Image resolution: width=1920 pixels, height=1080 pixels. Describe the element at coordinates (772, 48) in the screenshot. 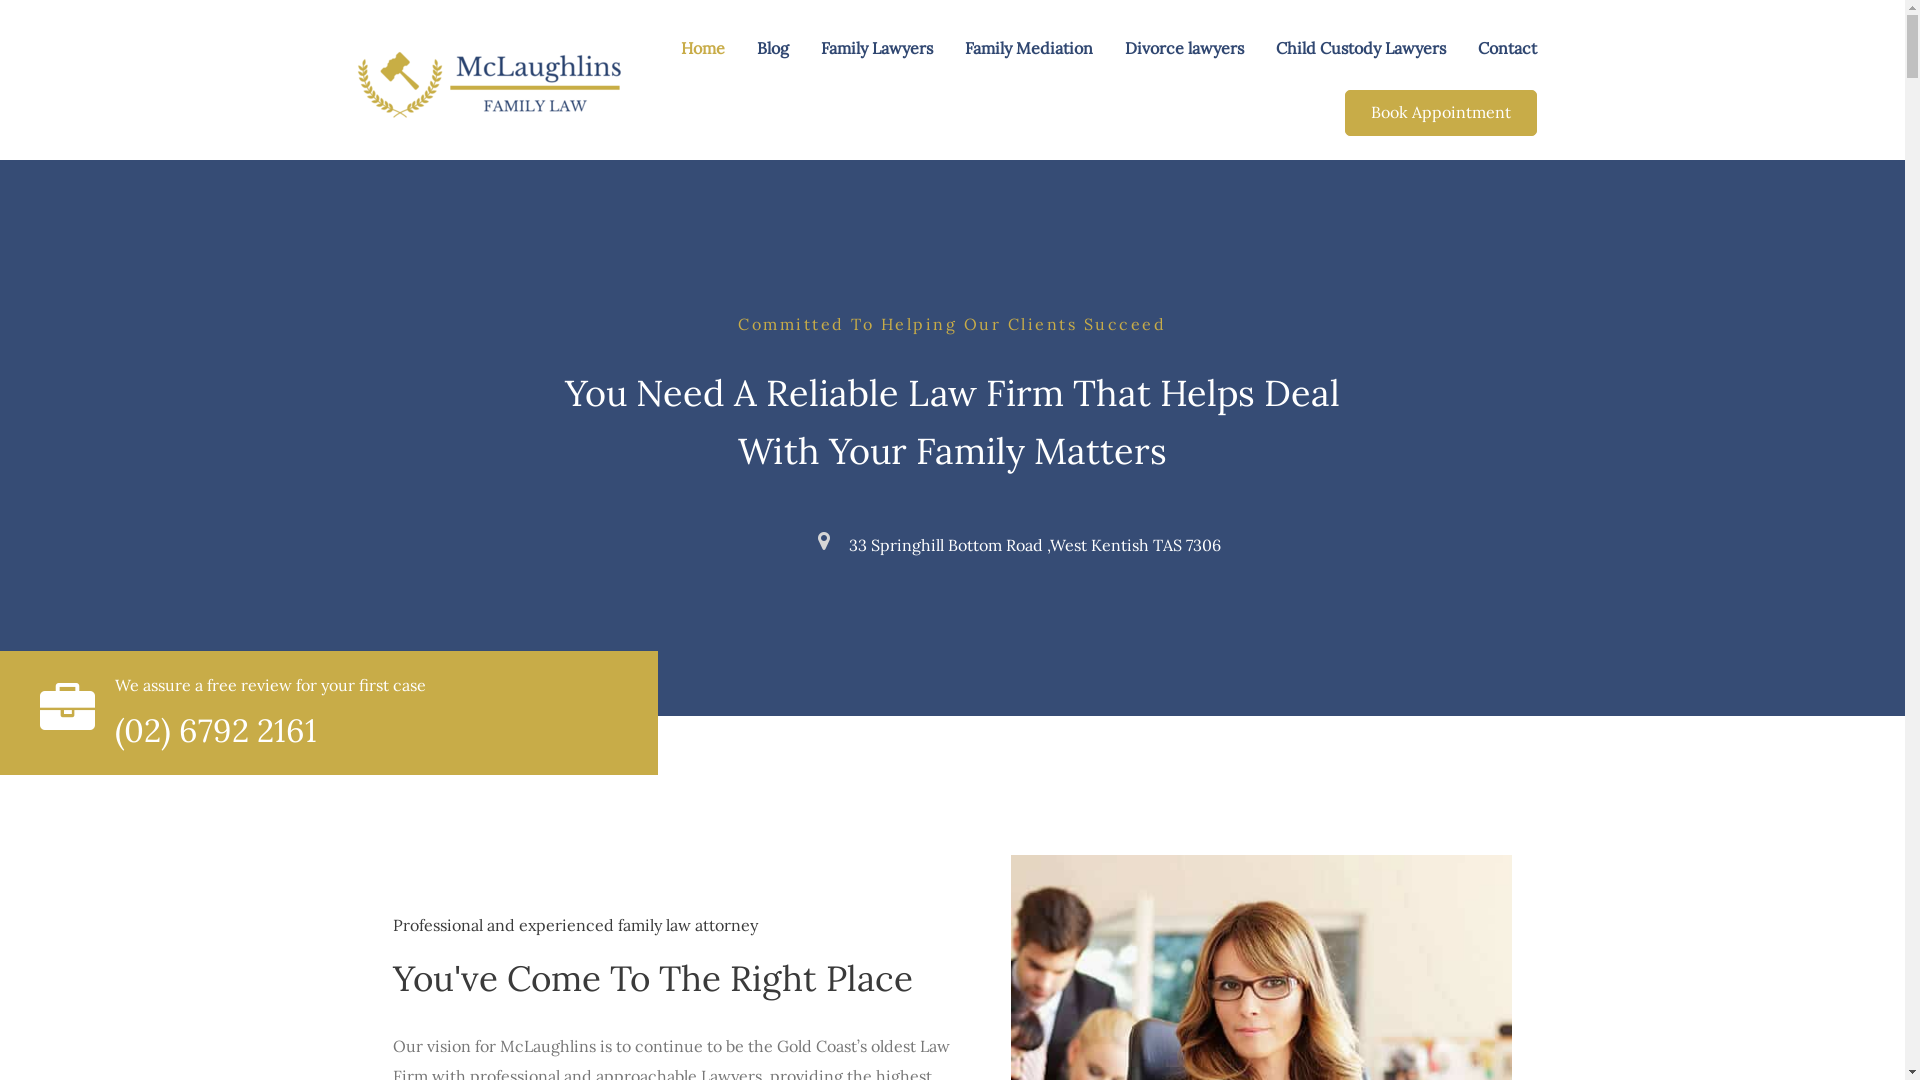

I see `Blog` at that location.